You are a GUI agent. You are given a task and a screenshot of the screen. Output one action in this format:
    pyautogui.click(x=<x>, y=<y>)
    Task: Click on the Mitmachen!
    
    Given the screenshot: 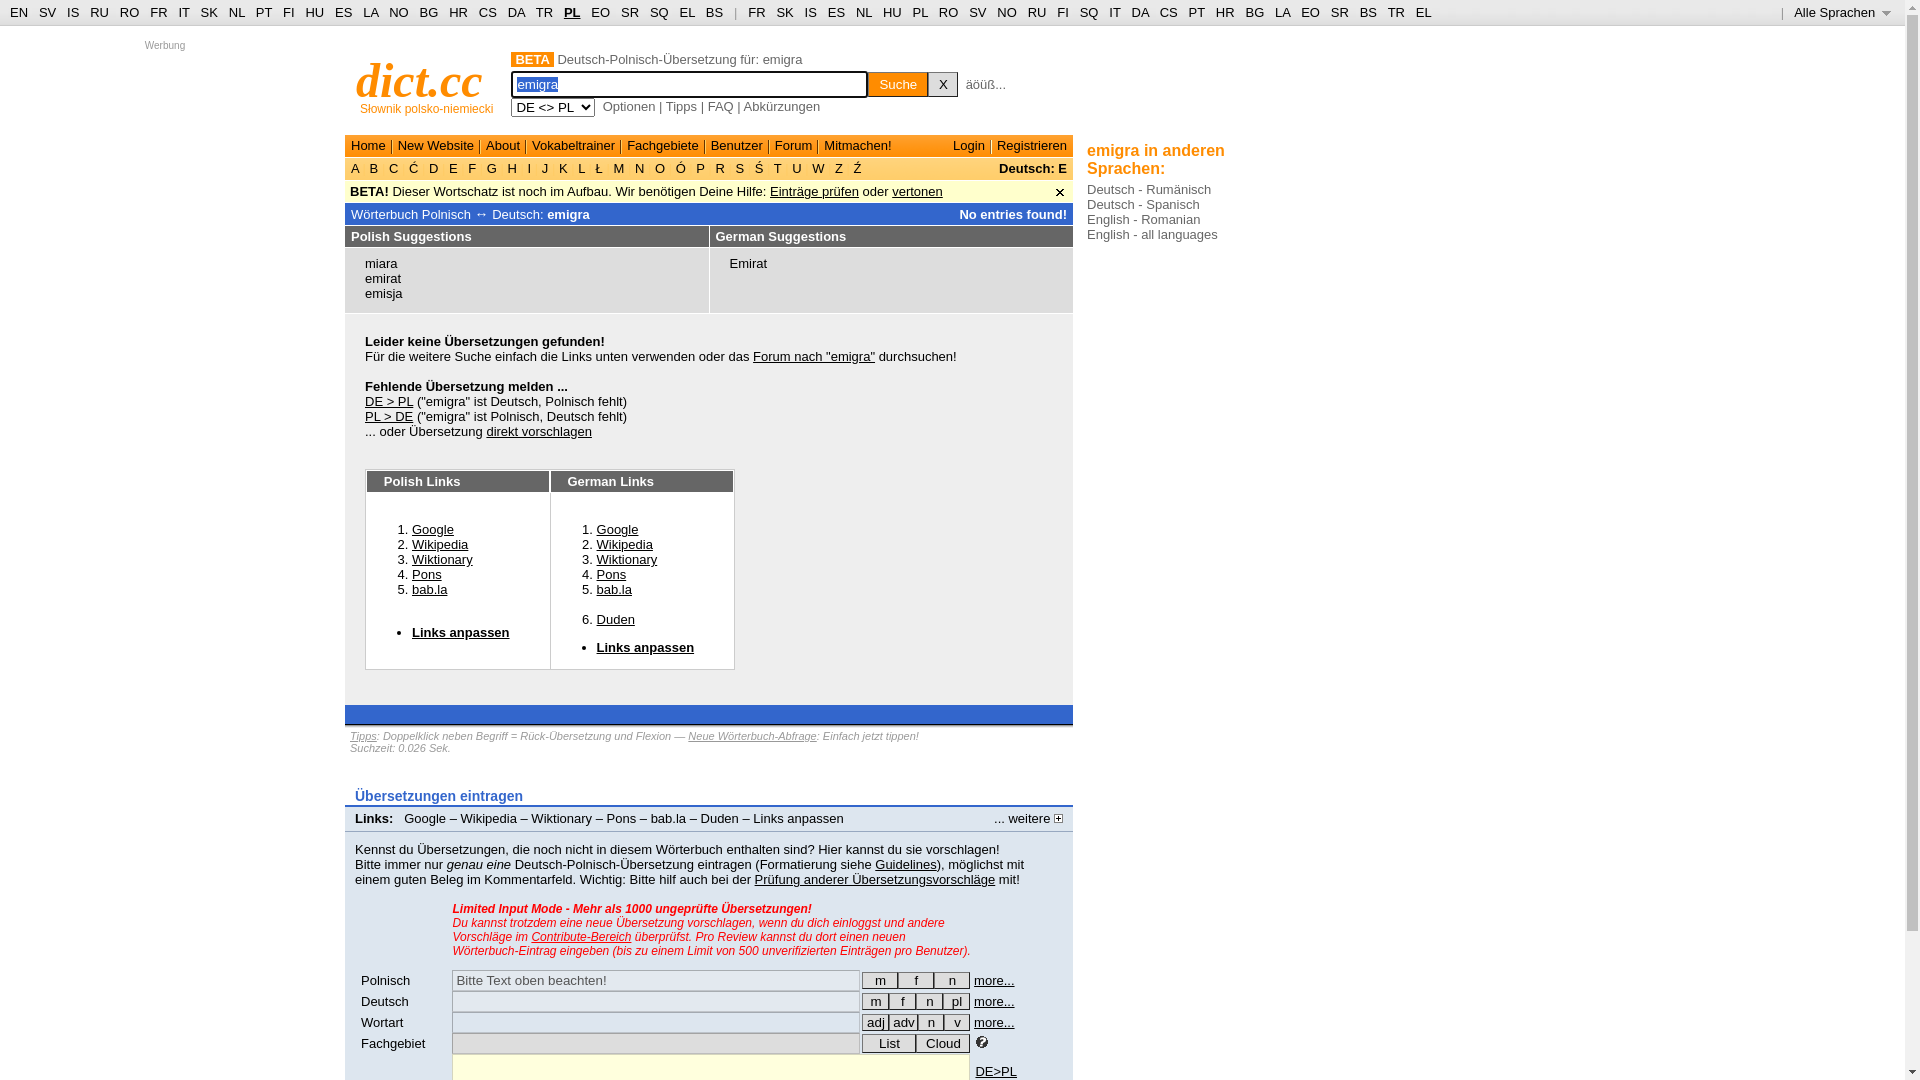 What is the action you would take?
    pyautogui.click(x=858, y=146)
    